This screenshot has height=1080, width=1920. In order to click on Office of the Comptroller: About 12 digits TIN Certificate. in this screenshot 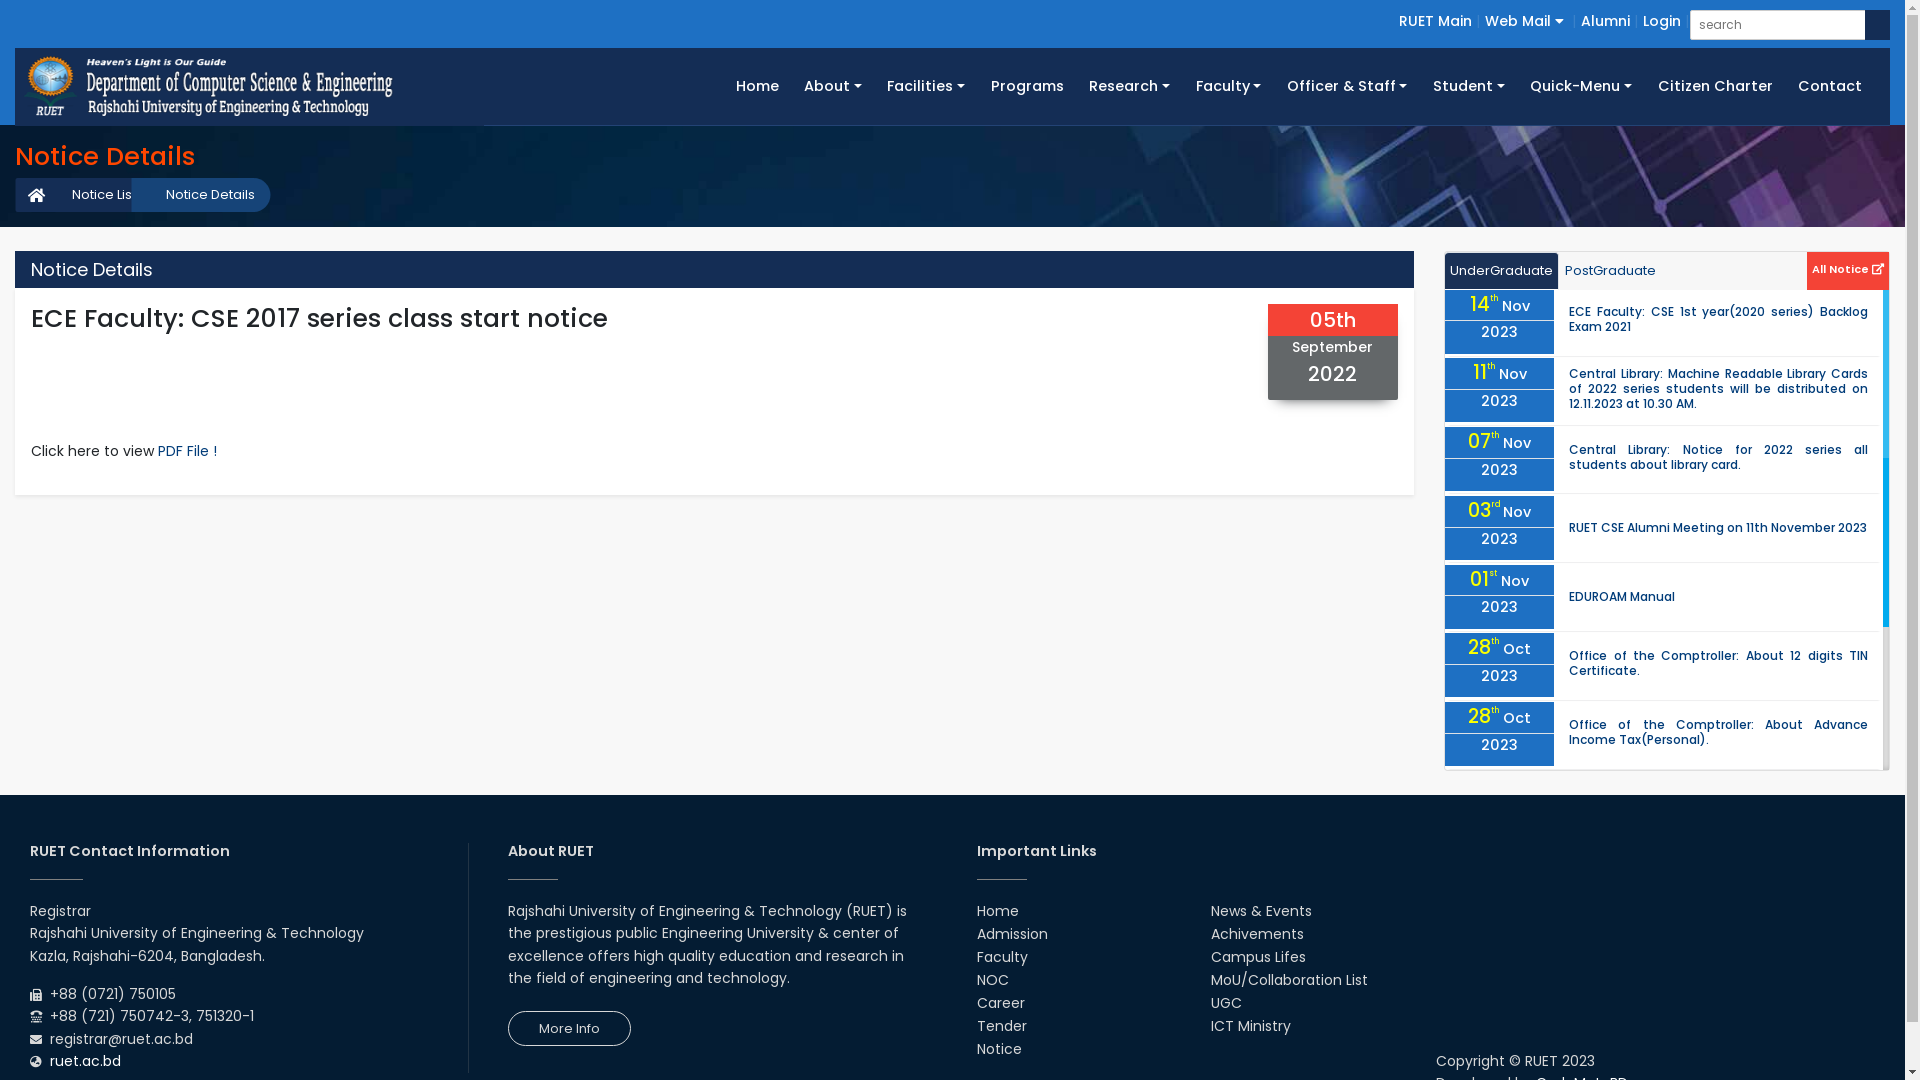, I will do `click(1718, 663)`.